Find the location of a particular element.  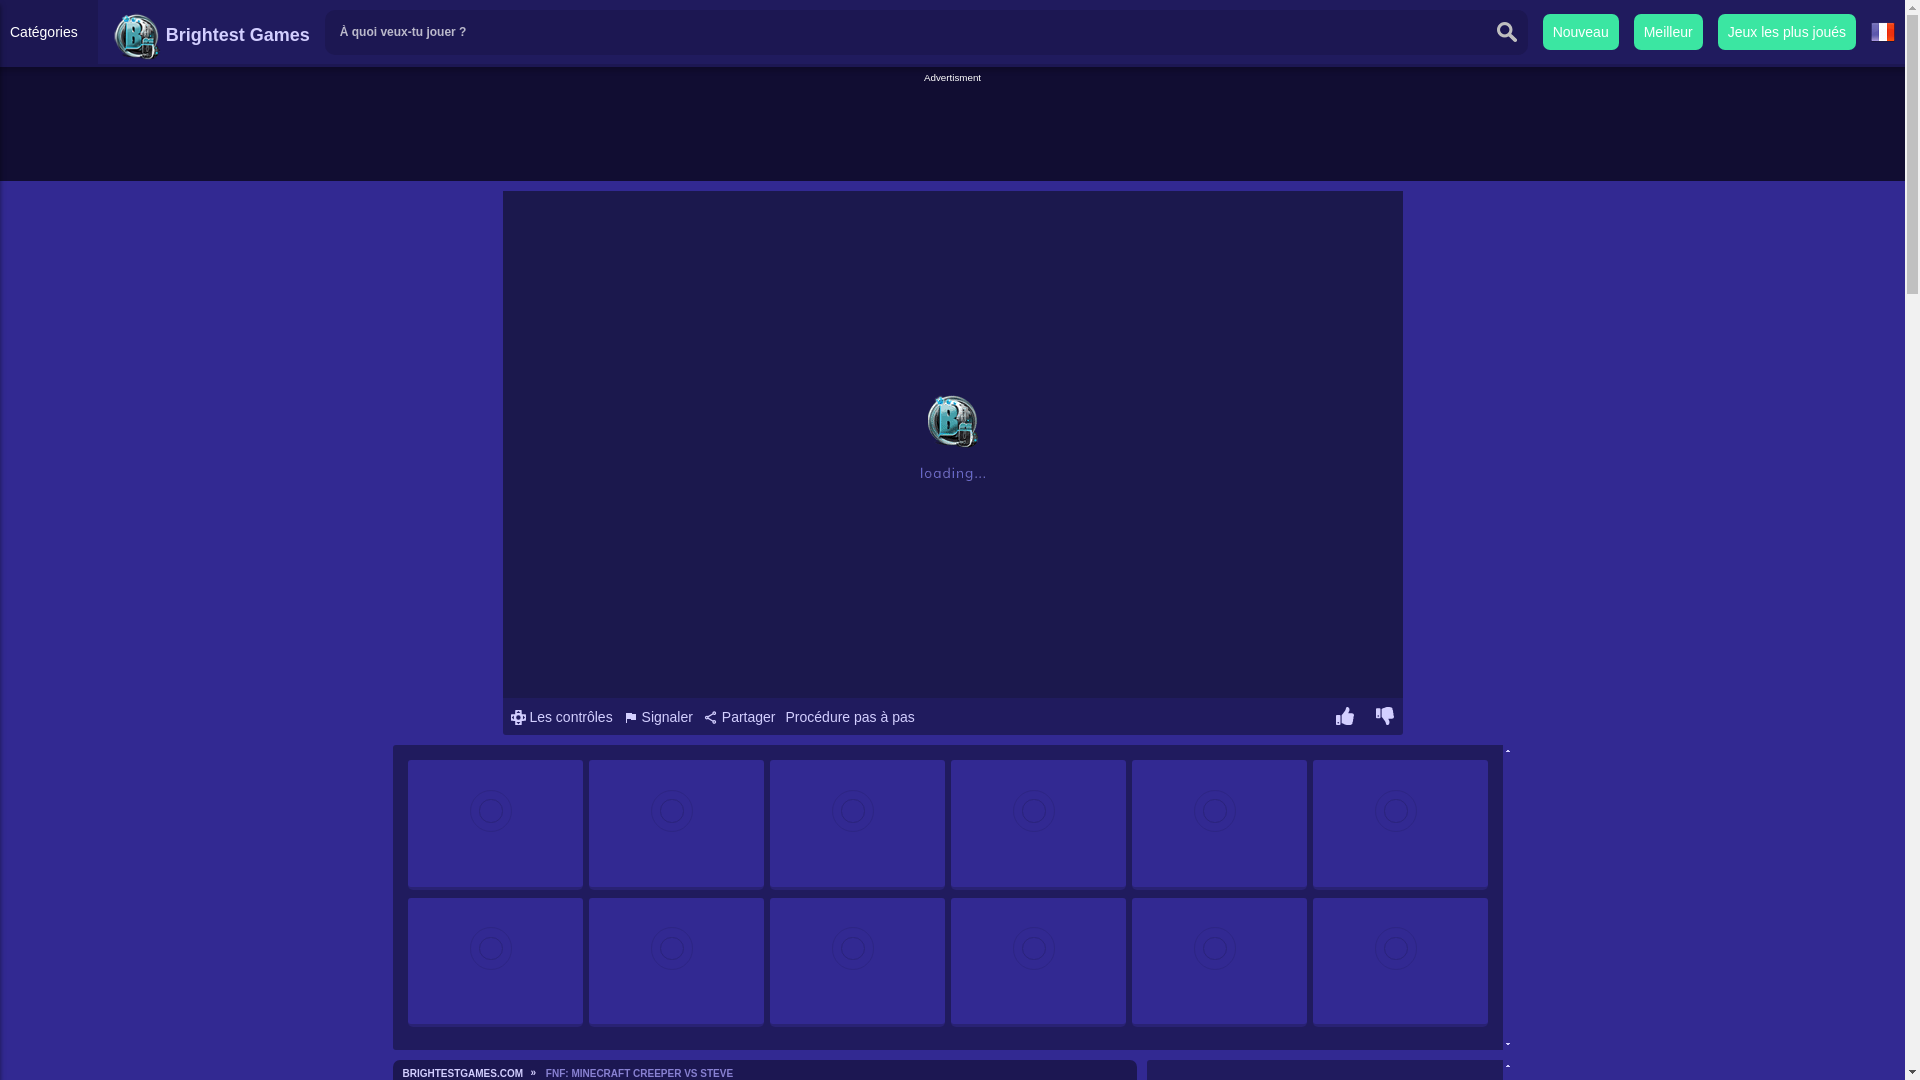

Meilleur is located at coordinates (1668, 32).